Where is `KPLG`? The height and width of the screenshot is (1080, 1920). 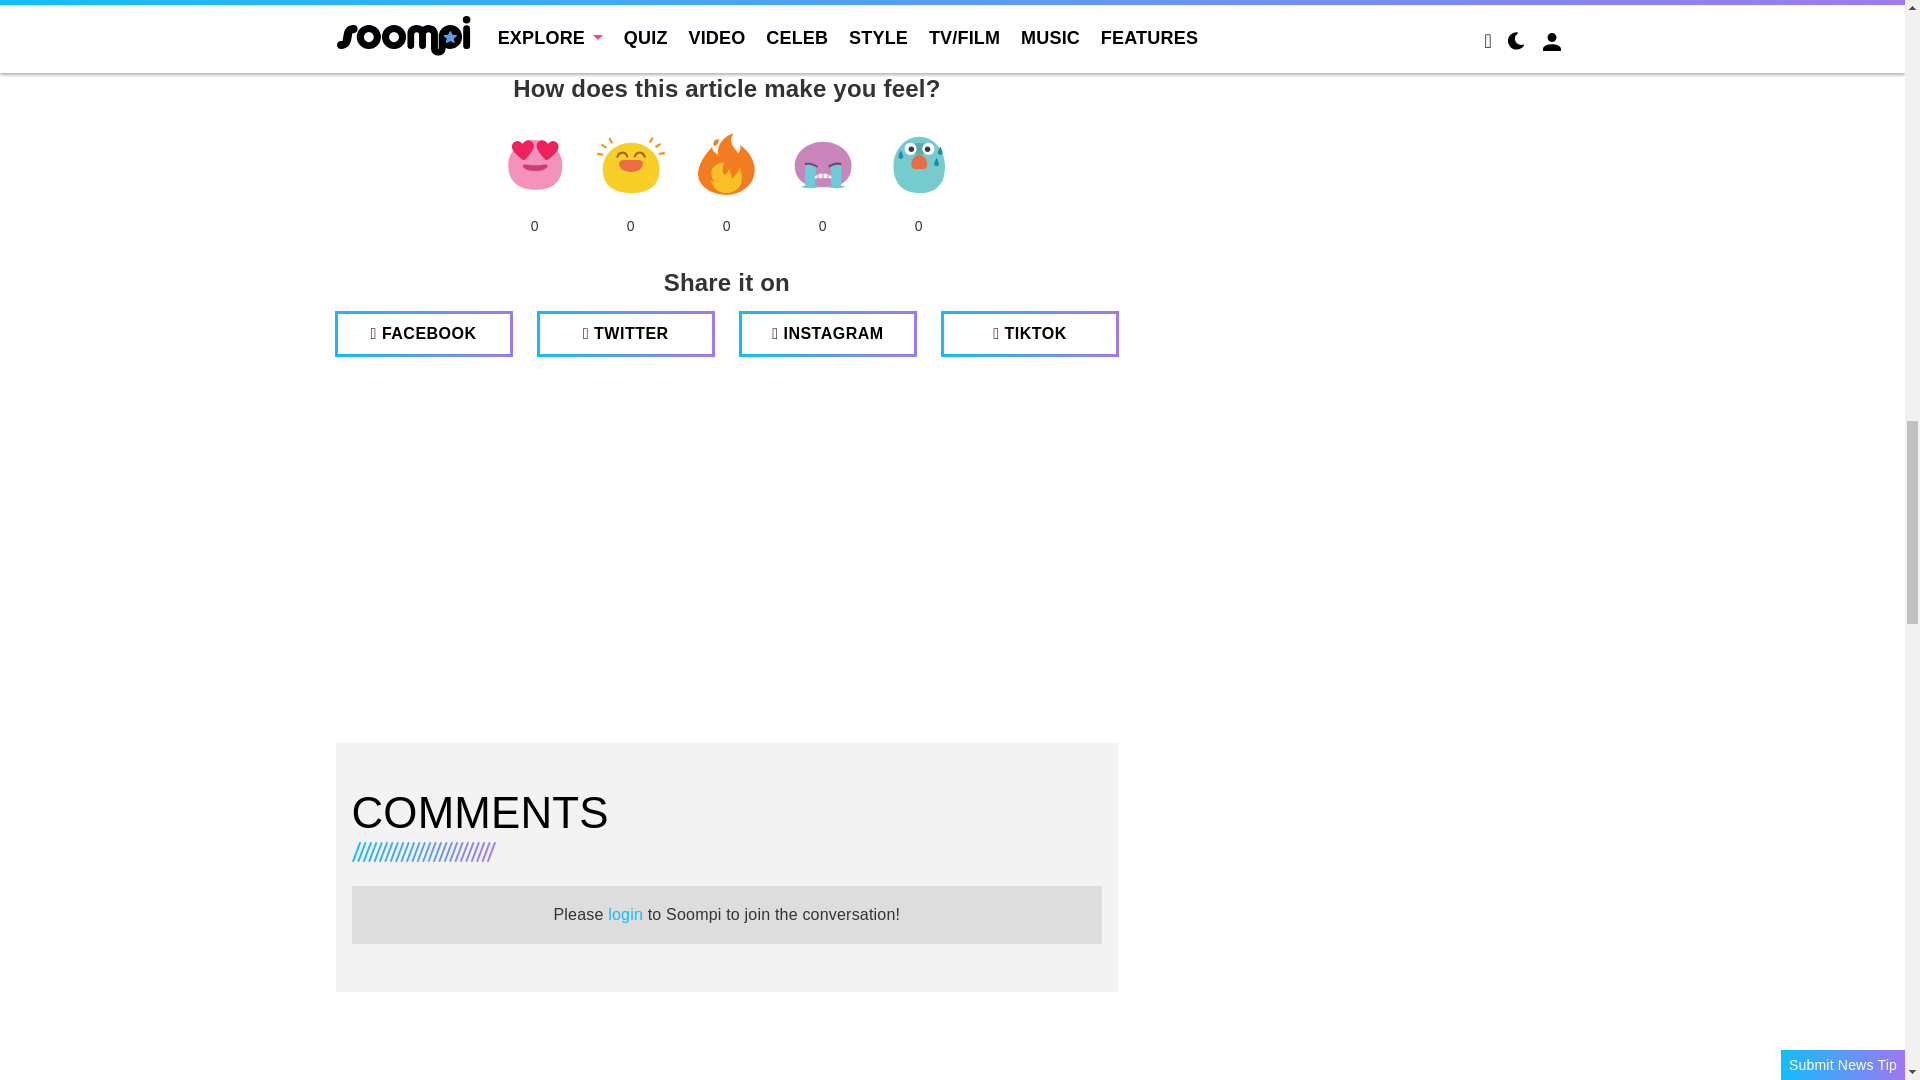 KPLG is located at coordinates (359, 42).